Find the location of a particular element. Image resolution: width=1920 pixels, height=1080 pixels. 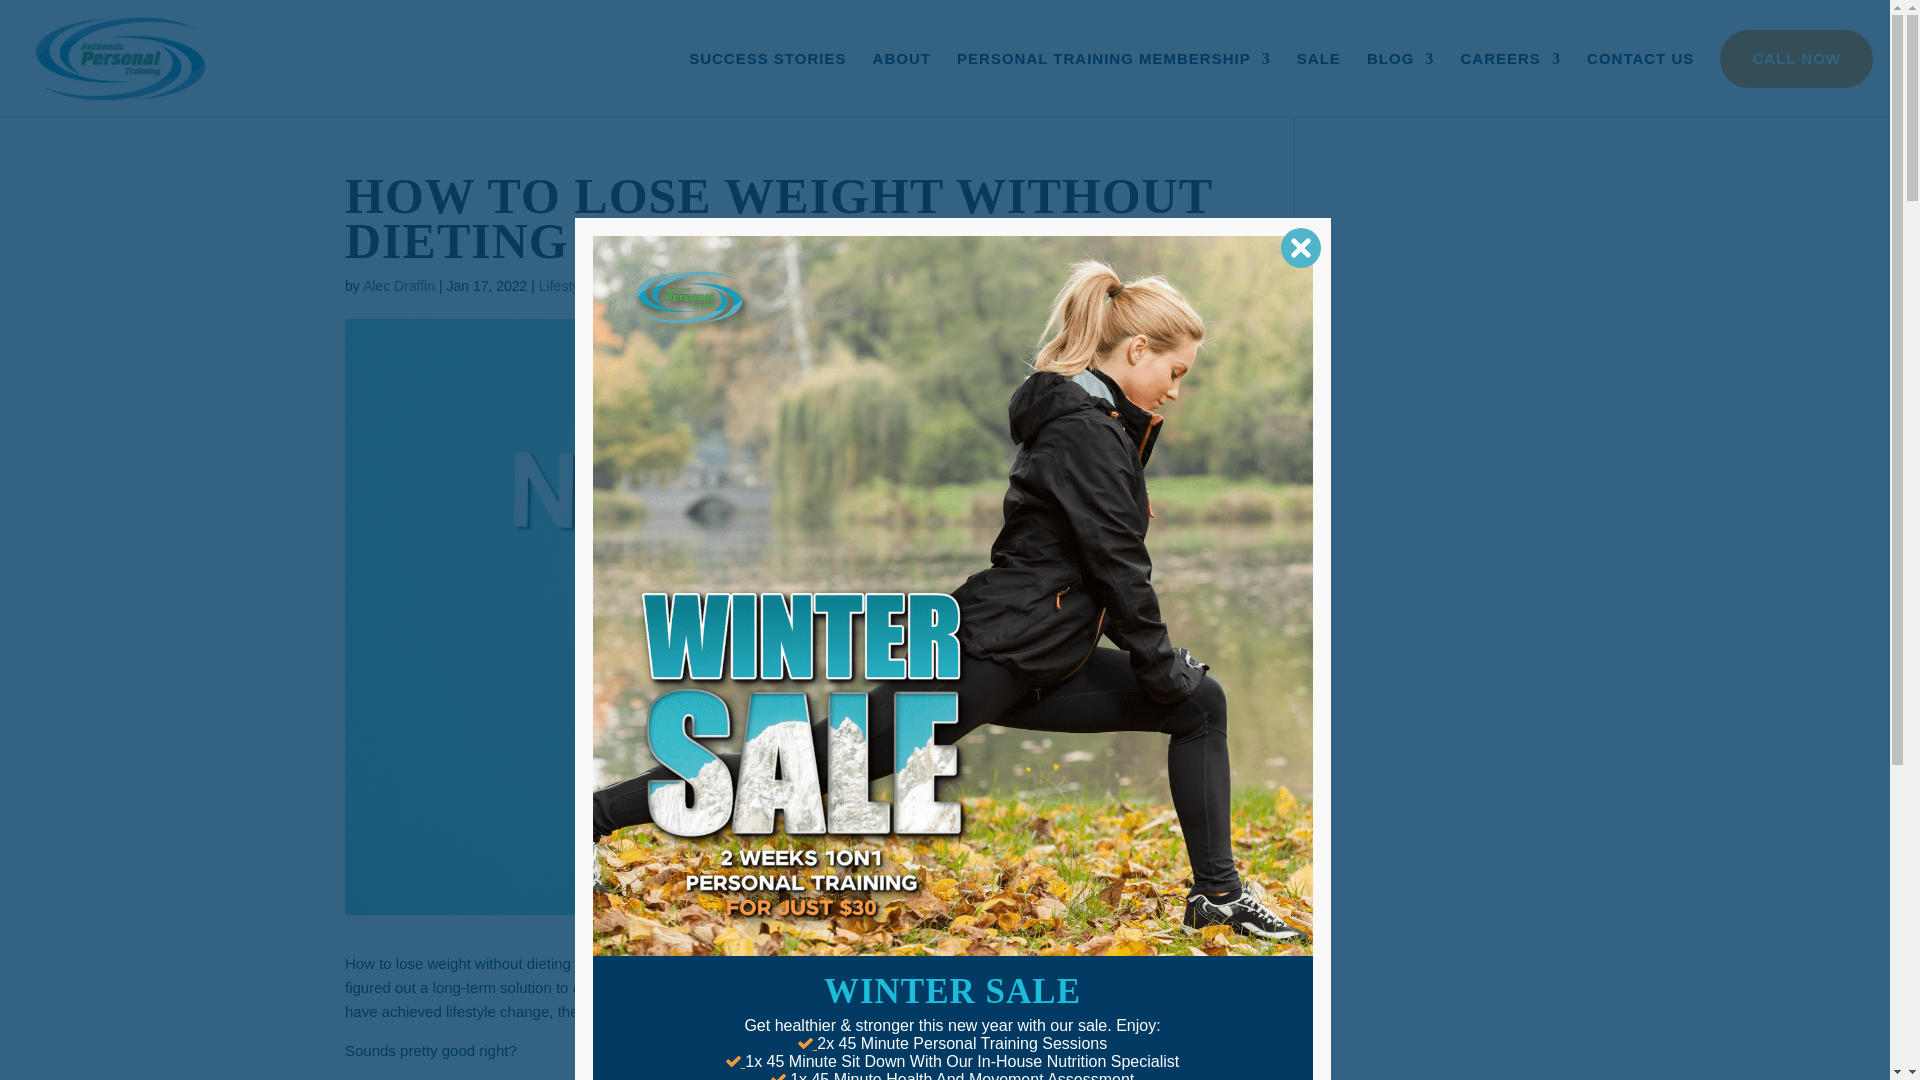

CAREERS is located at coordinates (1510, 83).